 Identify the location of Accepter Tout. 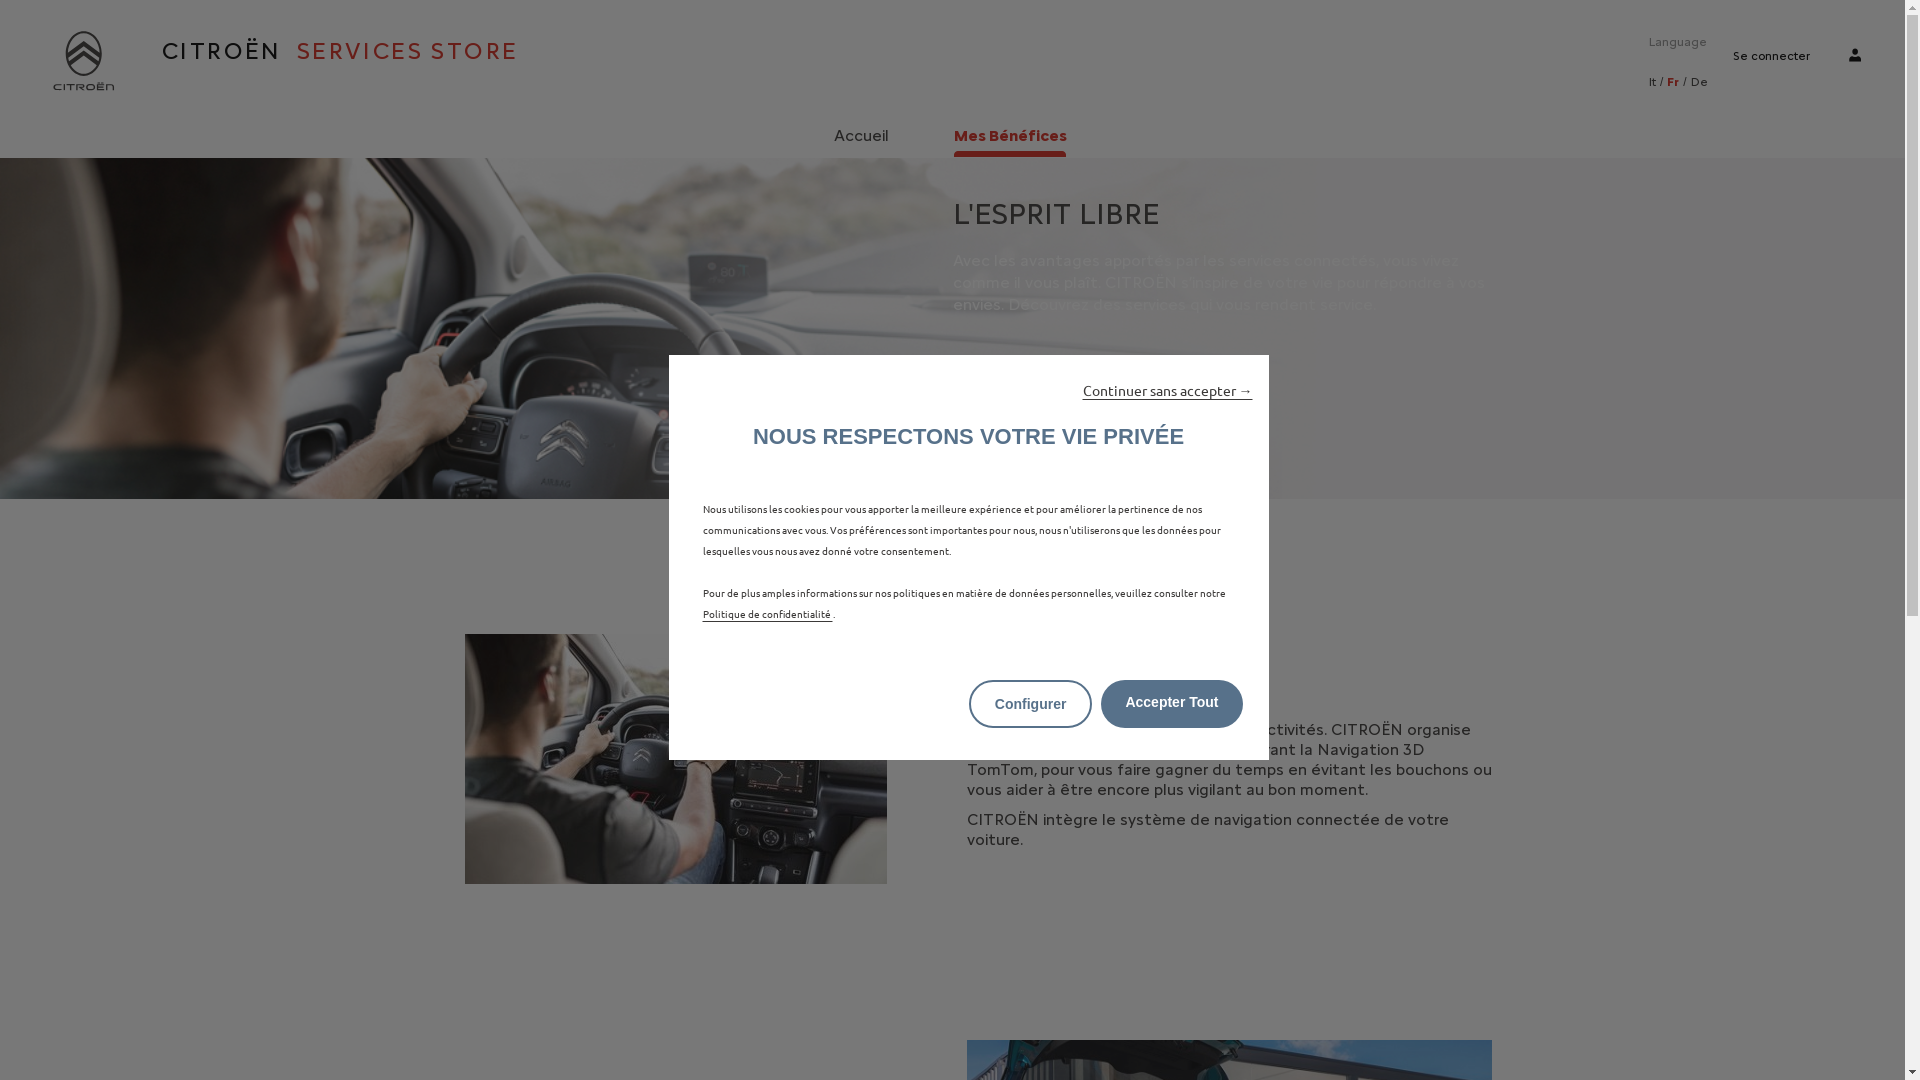
(1172, 704).